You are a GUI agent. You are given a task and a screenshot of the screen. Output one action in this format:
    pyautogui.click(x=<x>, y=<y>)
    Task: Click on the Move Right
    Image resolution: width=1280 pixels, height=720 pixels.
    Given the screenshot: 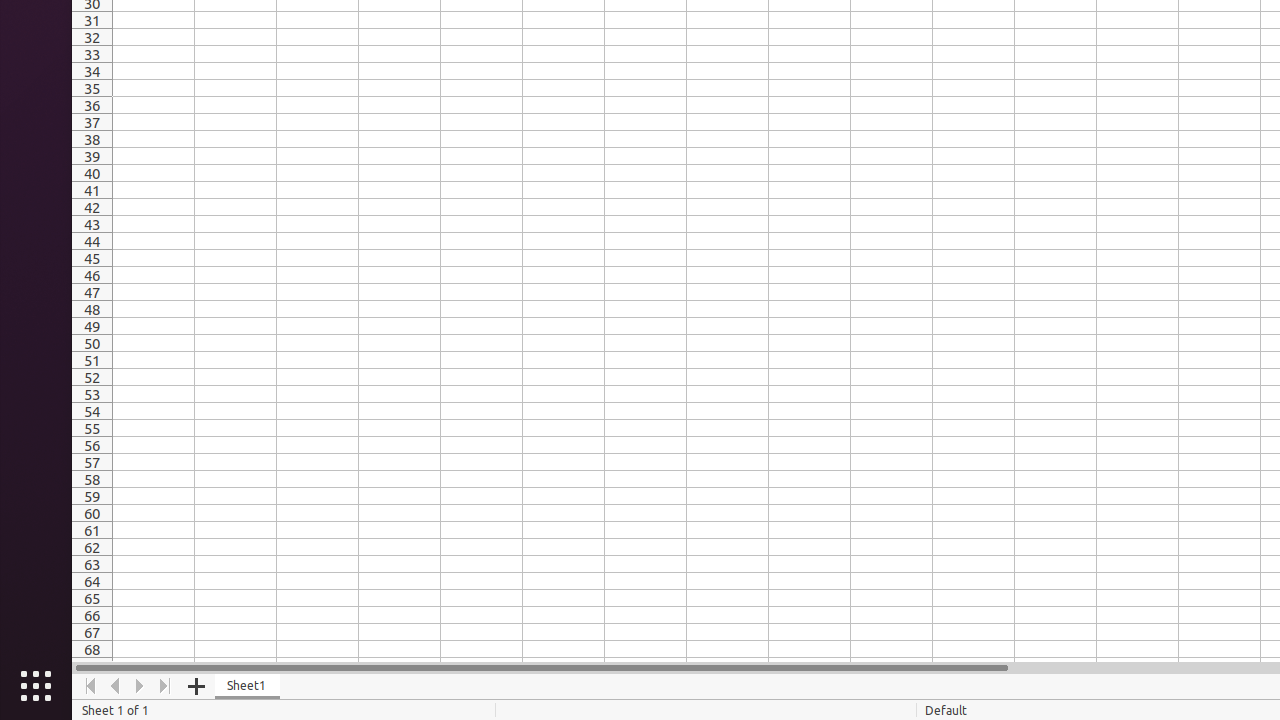 What is the action you would take?
    pyautogui.click(x=140, y=686)
    